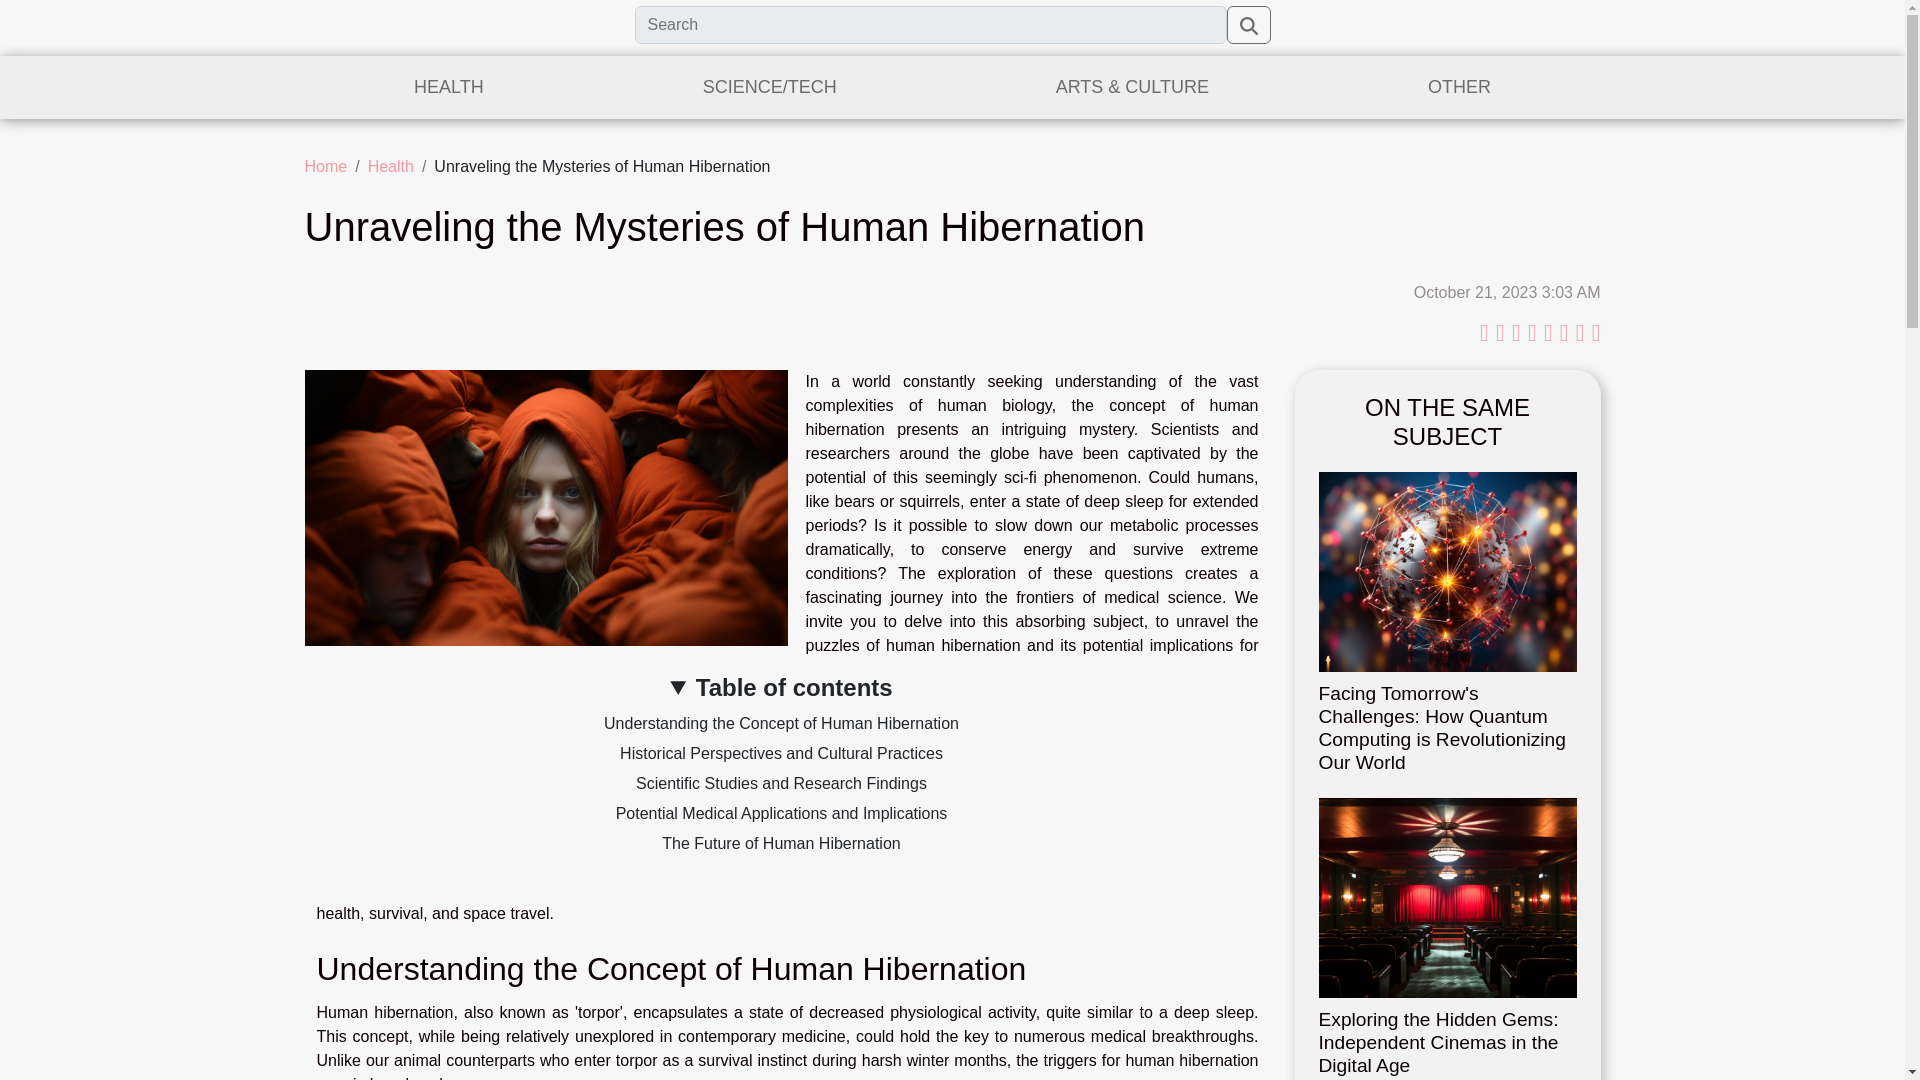  What do you see at coordinates (448, 87) in the screenshot?
I see `HEALTH` at bounding box center [448, 87].